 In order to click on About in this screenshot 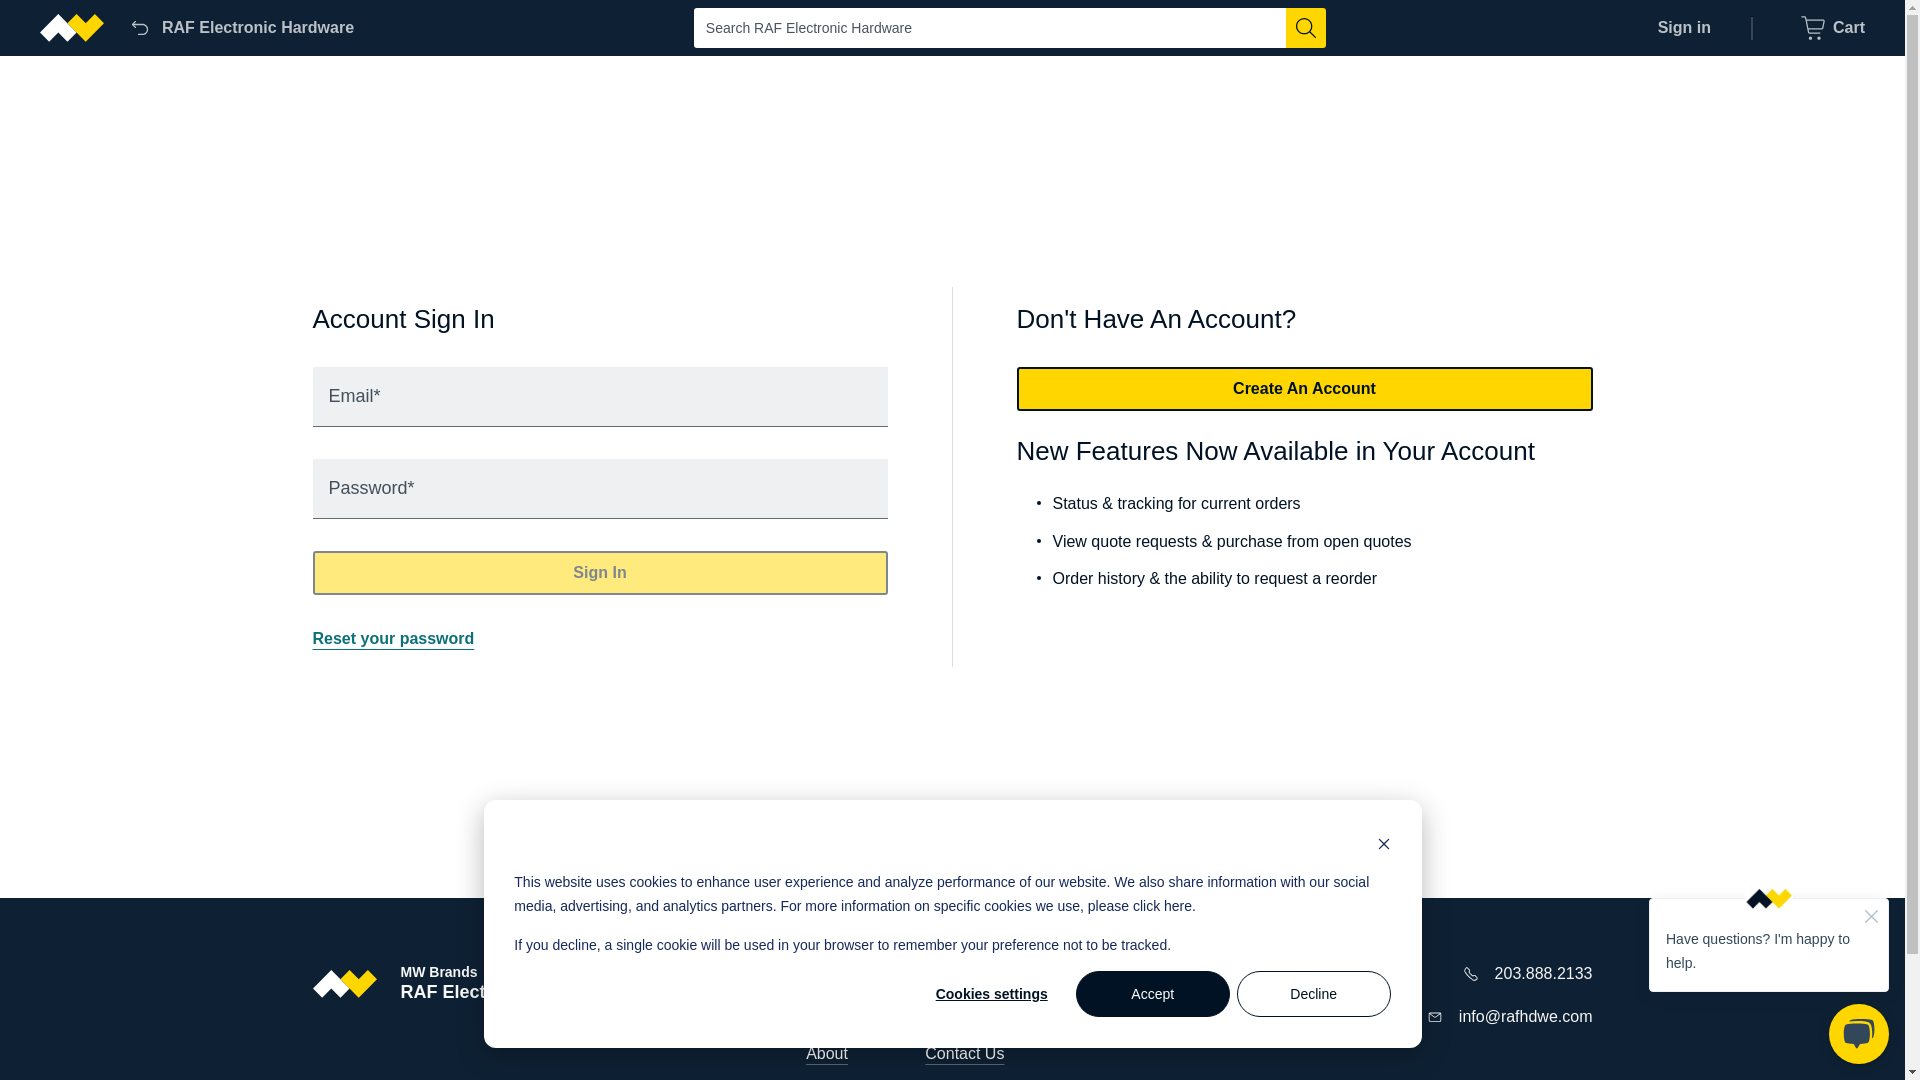, I will do `click(827, 1053)`.